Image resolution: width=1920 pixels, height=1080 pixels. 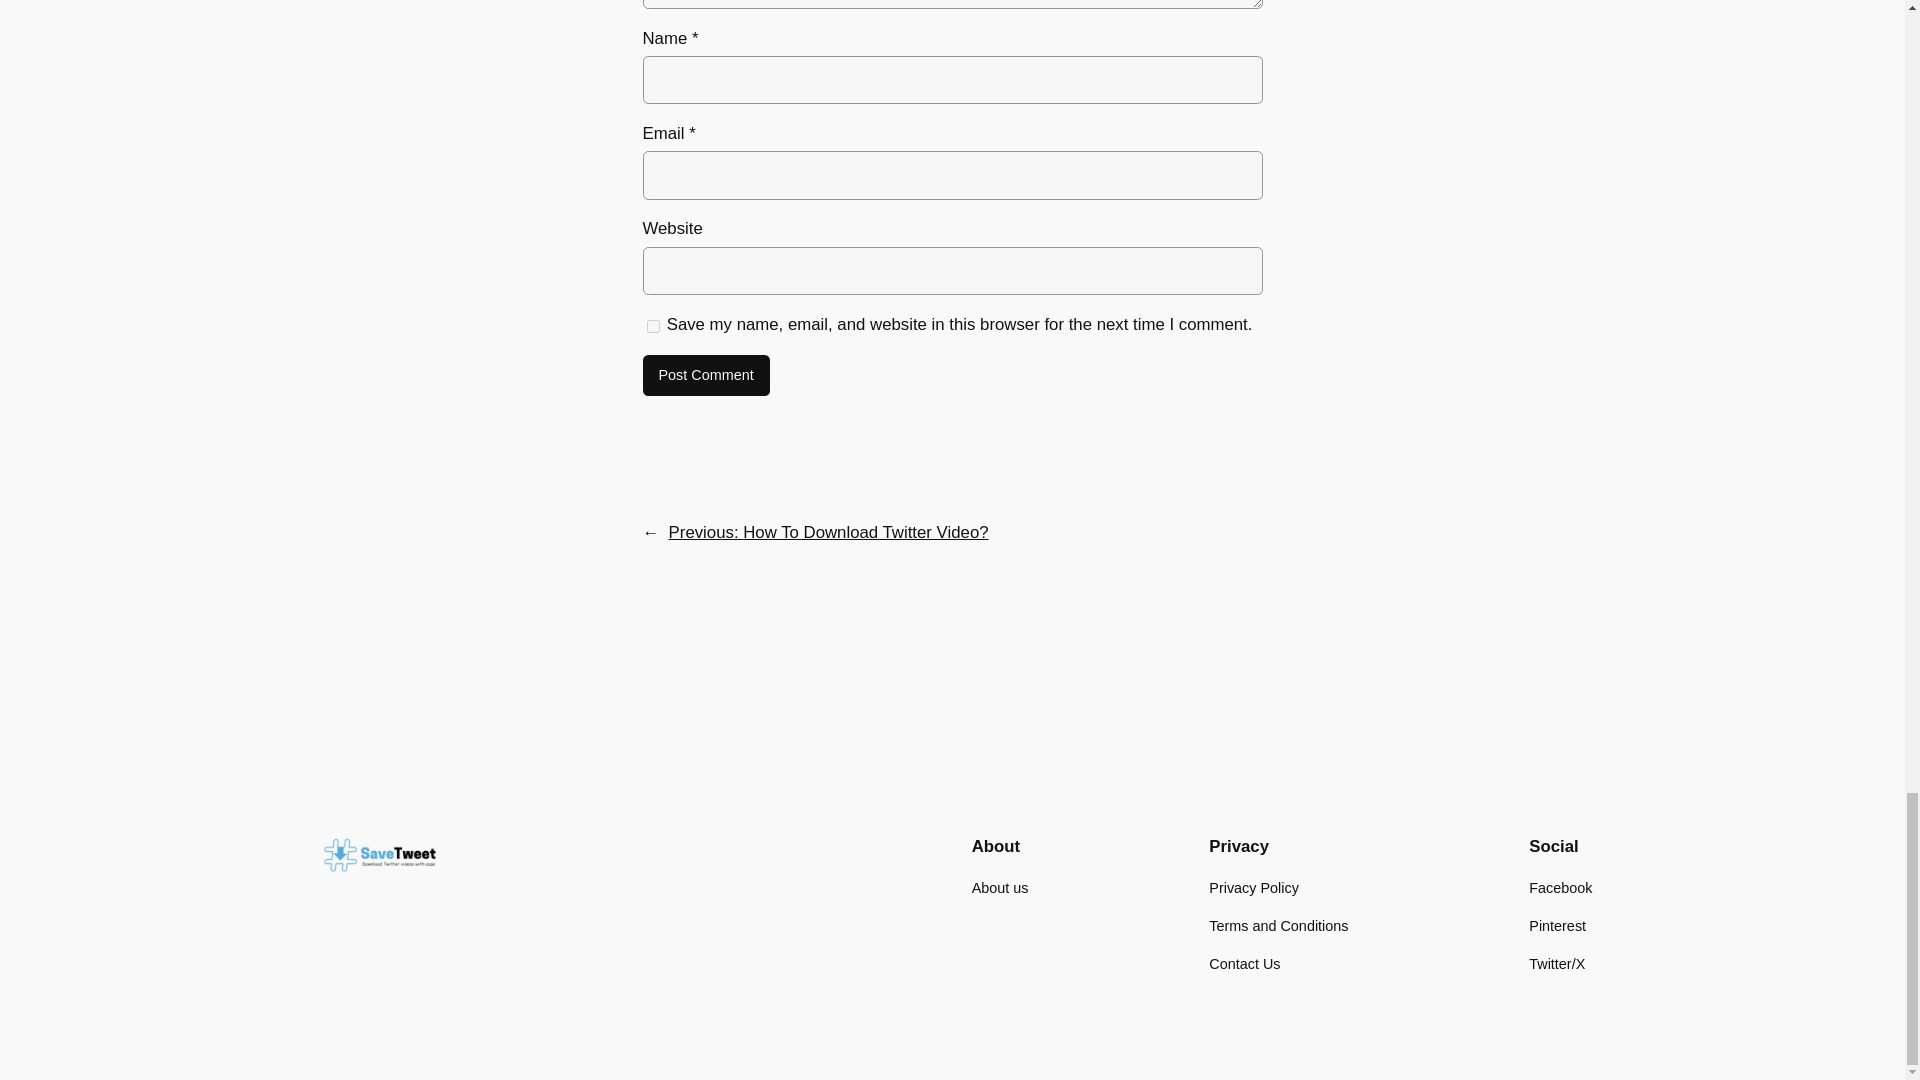 I want to click on Terms and Conditions, so click(x=1278, y=926).